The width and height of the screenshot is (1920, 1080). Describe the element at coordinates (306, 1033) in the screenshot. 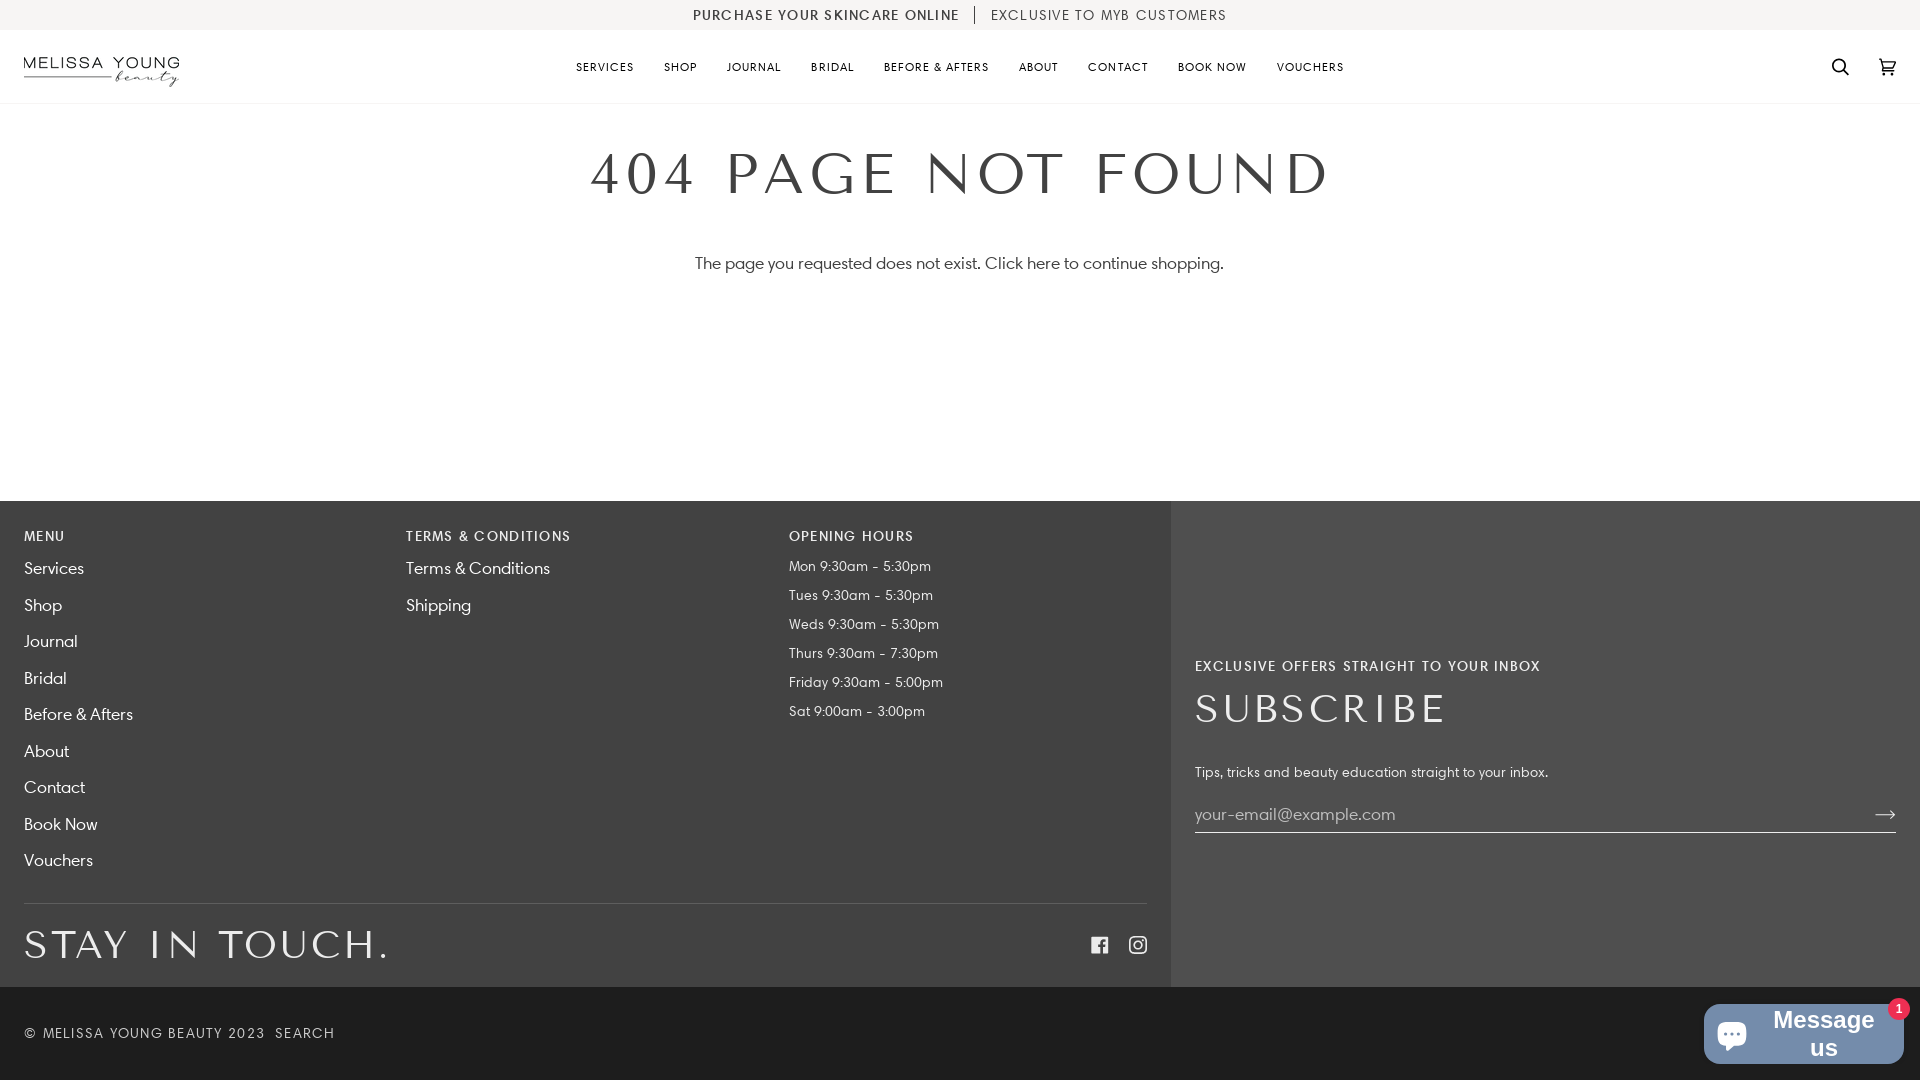

I see `SEARCH` at that location.